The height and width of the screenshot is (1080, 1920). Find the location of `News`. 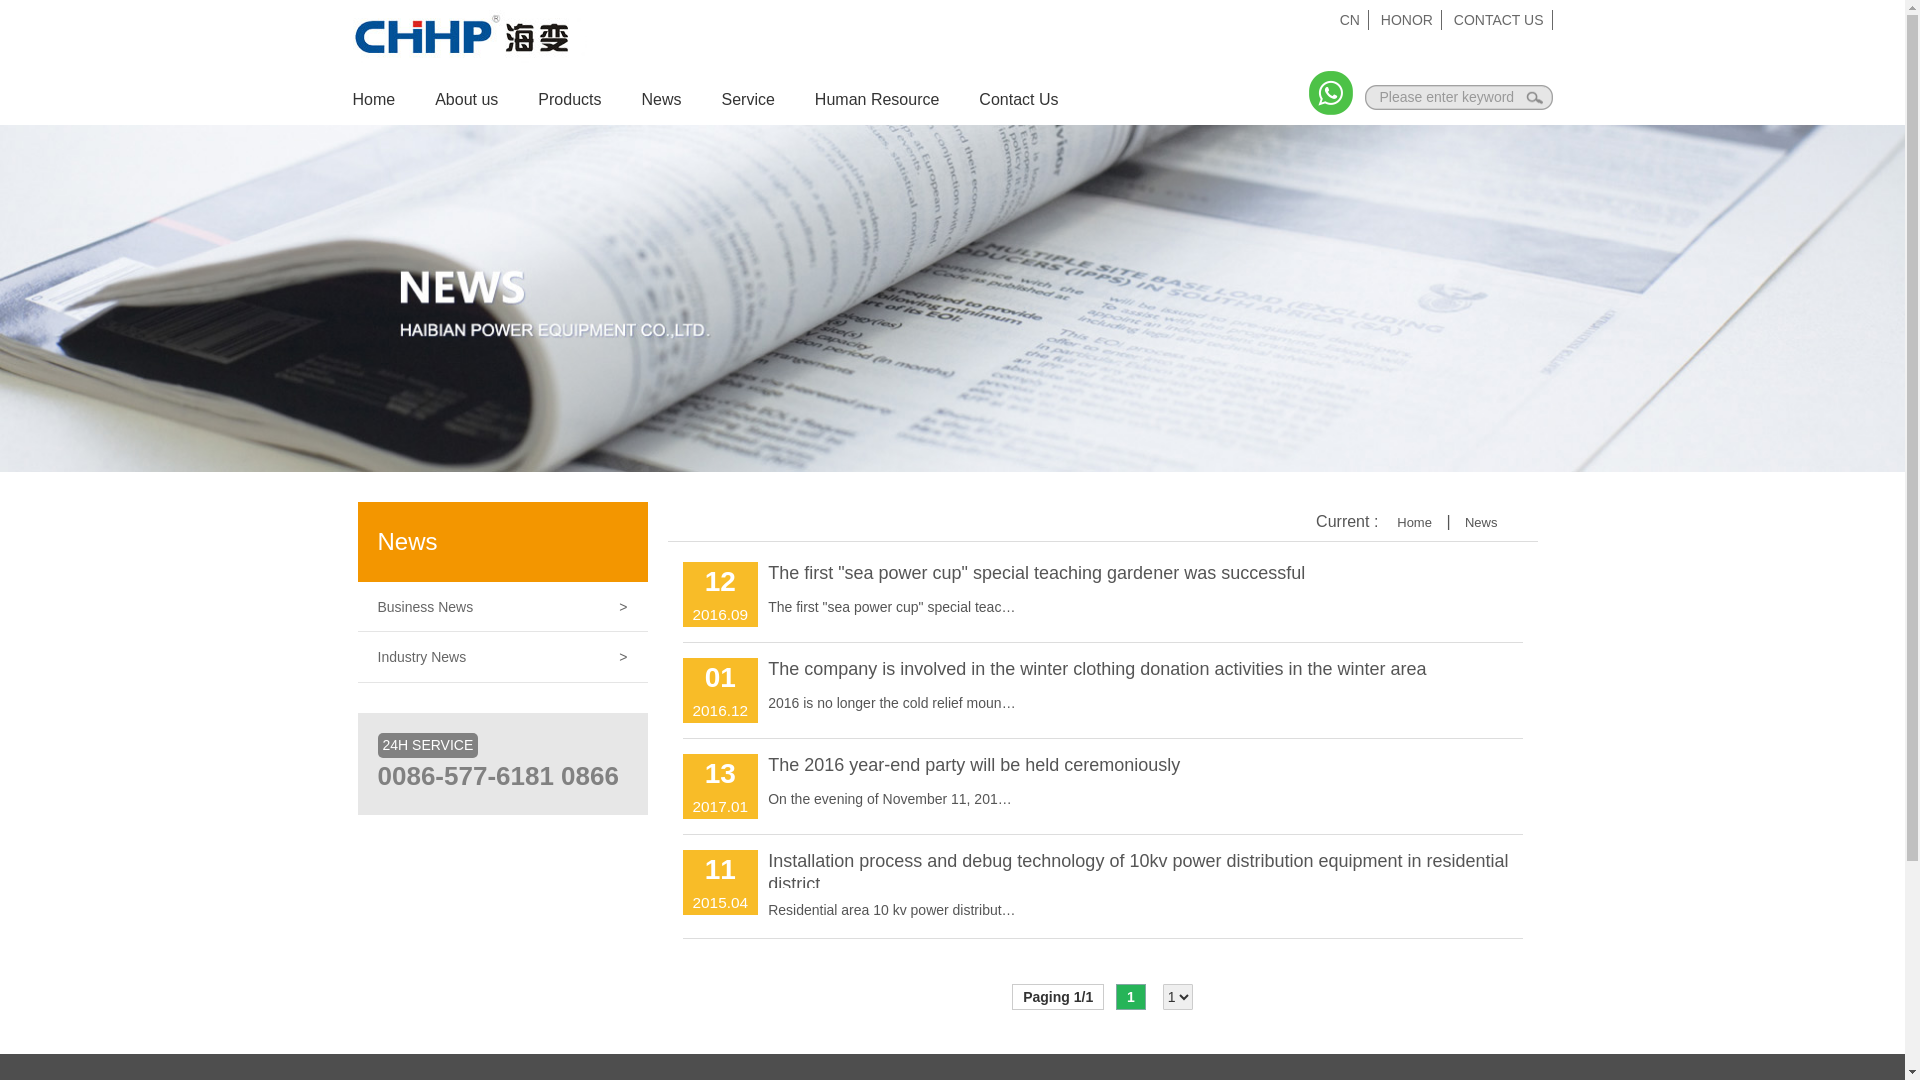

News is located at coordinates (1482, 522).